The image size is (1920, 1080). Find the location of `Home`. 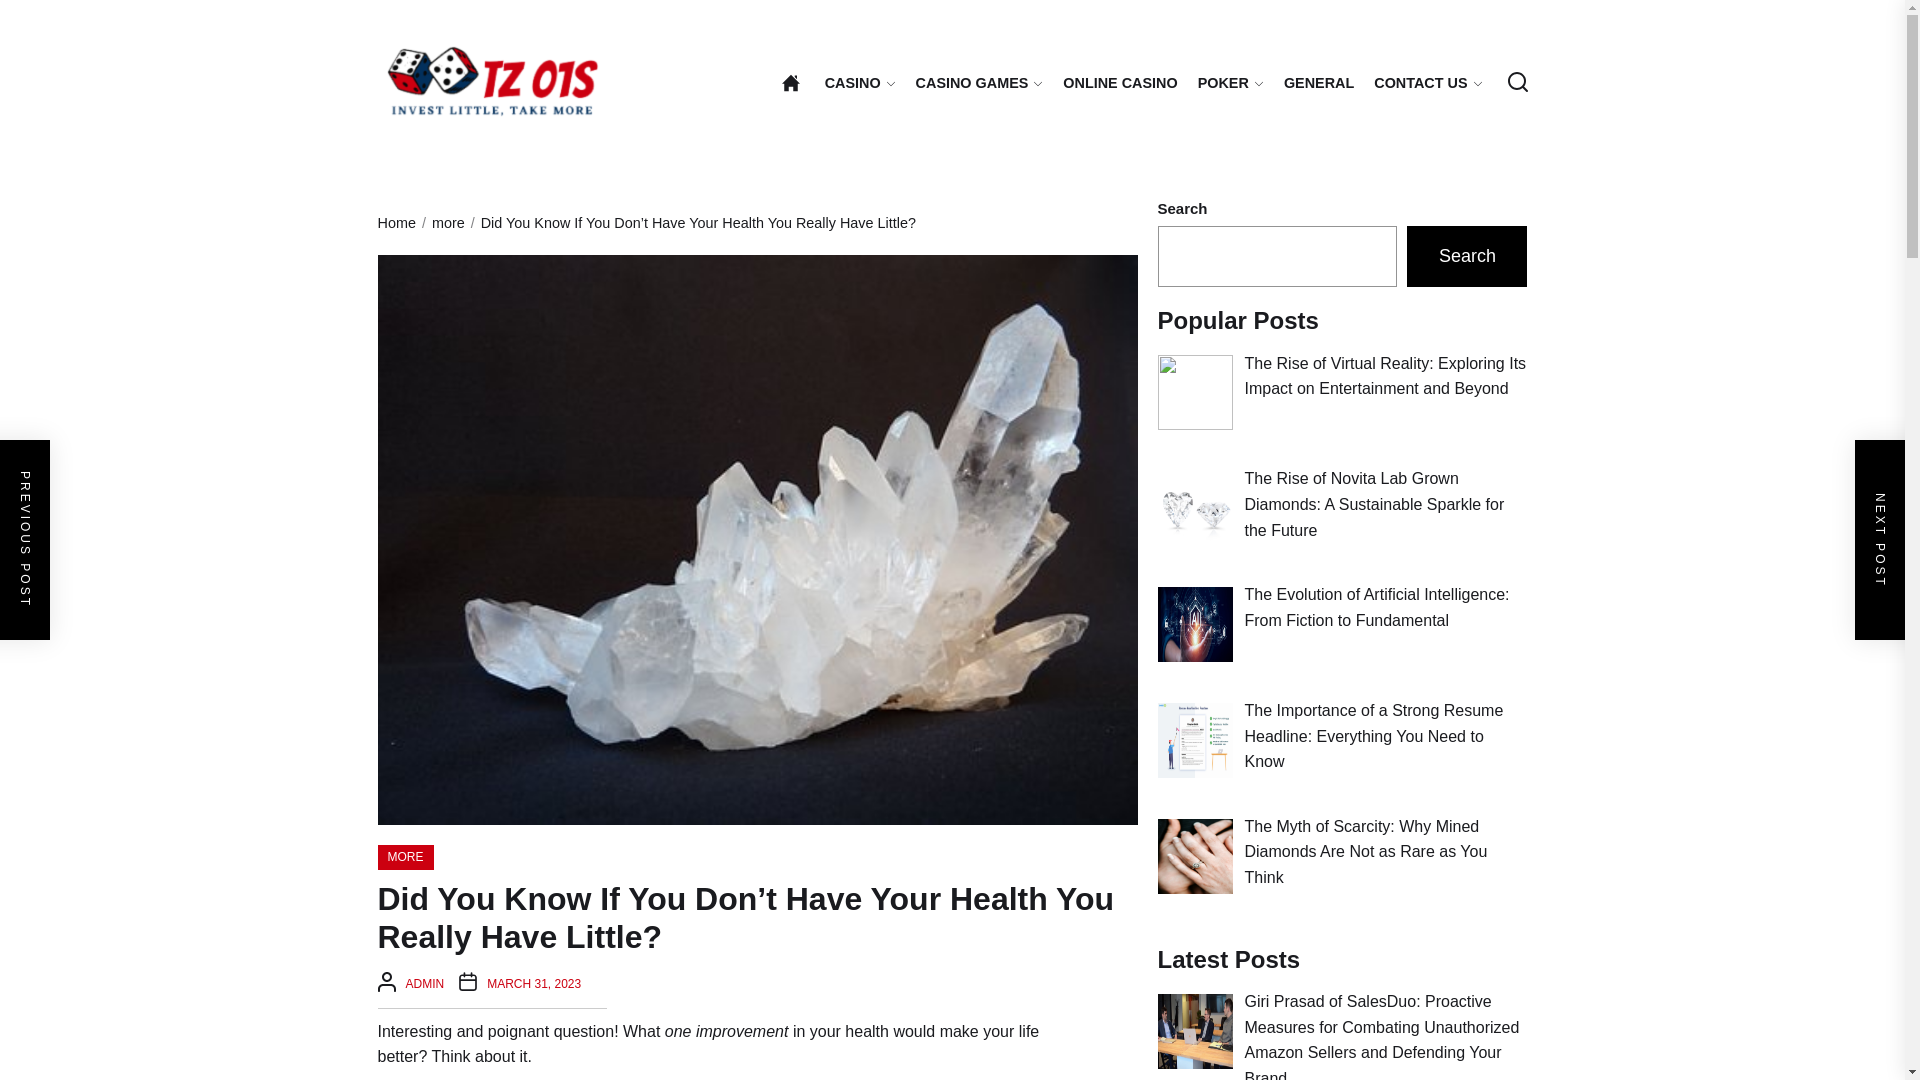

Home is located at coordinates (790, 82).